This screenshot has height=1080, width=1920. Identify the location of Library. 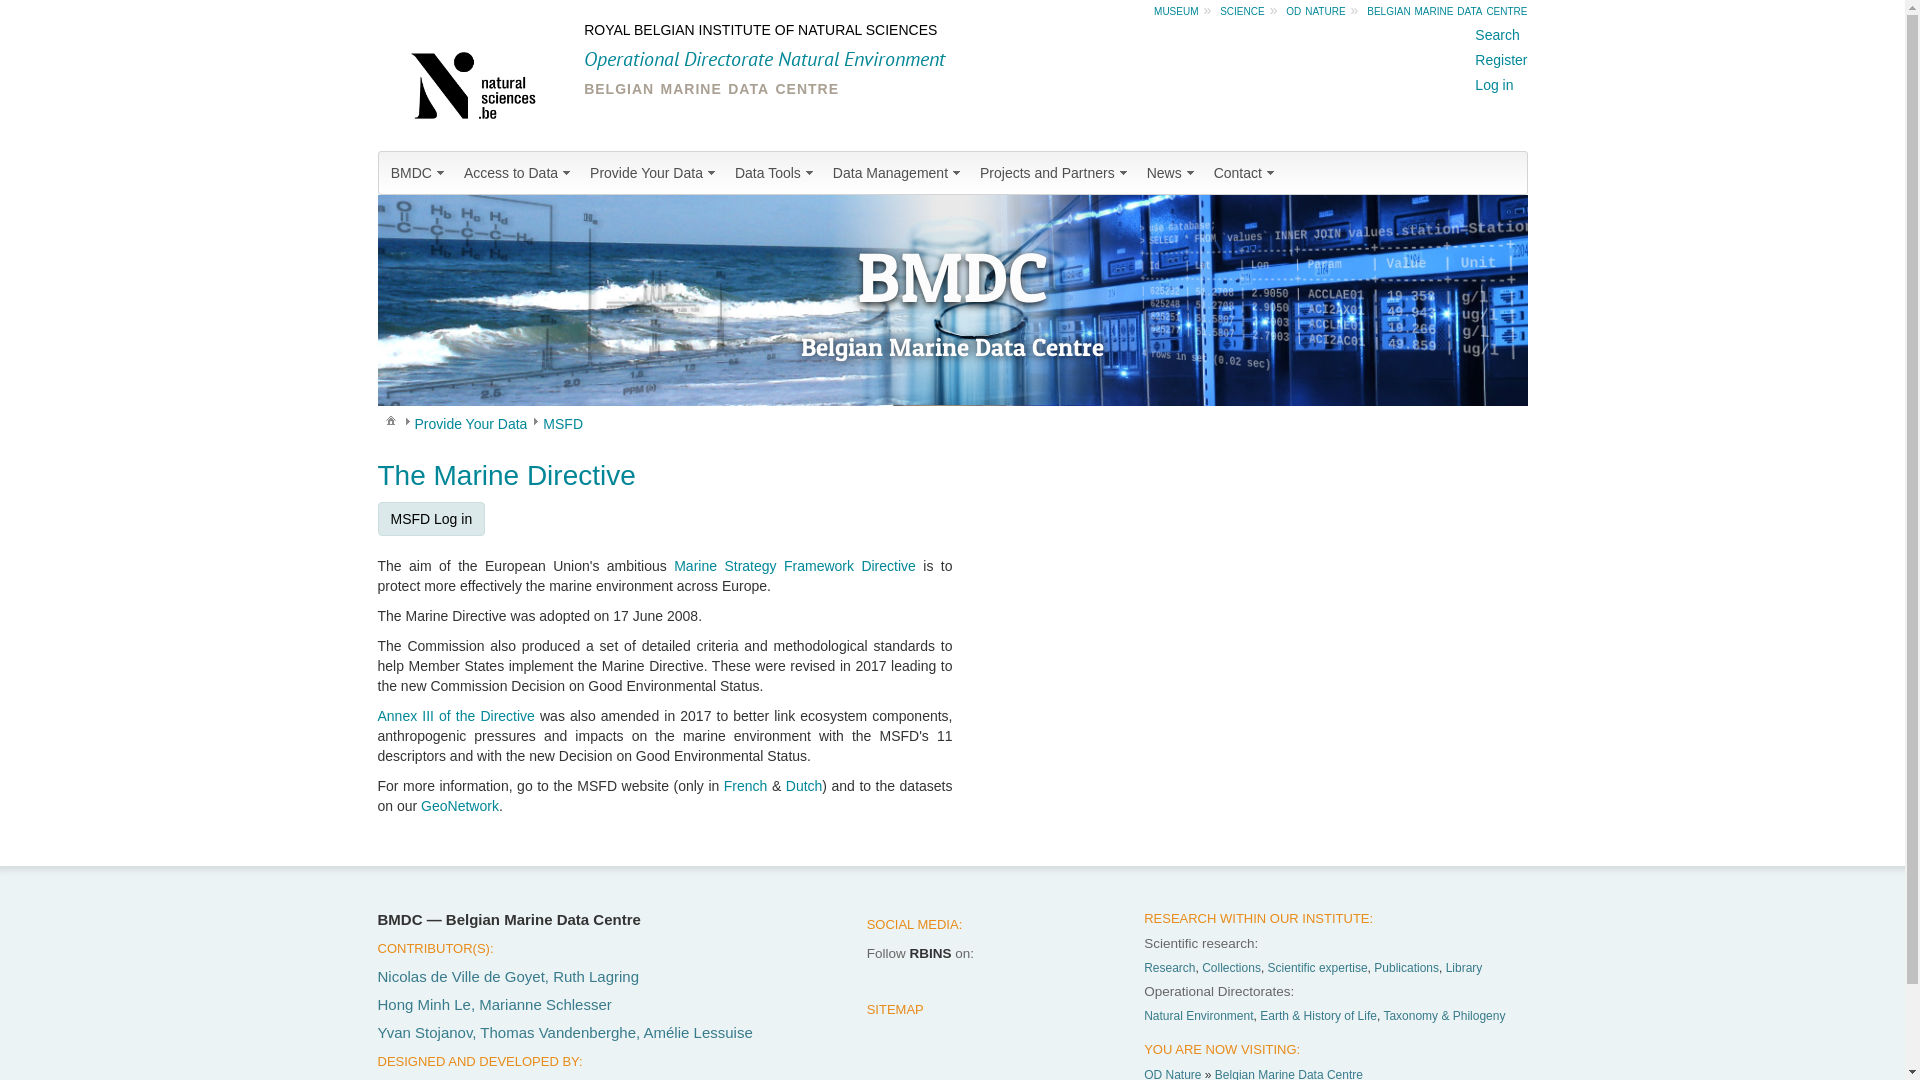
(1464, 968).